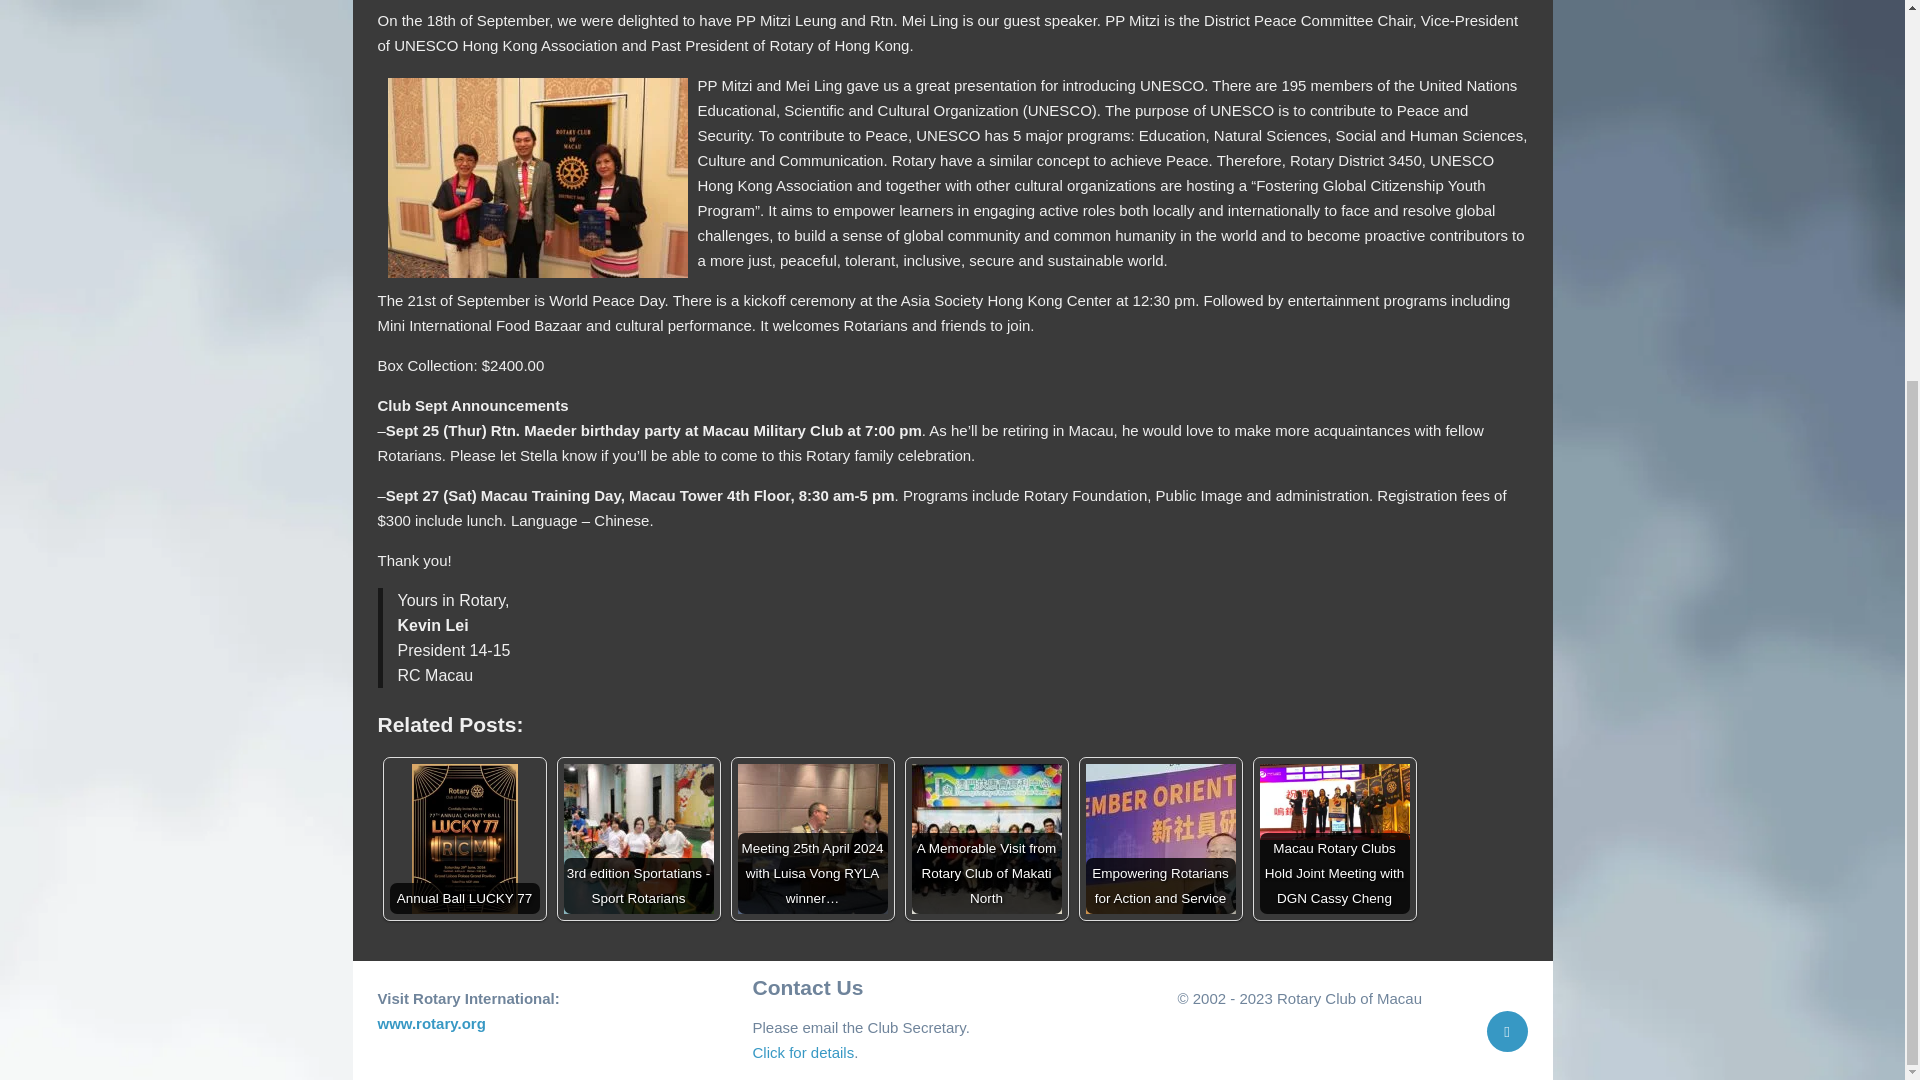  What do you see at coordinates (1334, 838) in the screenshot?
I see `Macau Rotary Clubs Hold Joint Meeting with DGN Cassy Cheng` at bounding box center [1334, 838].